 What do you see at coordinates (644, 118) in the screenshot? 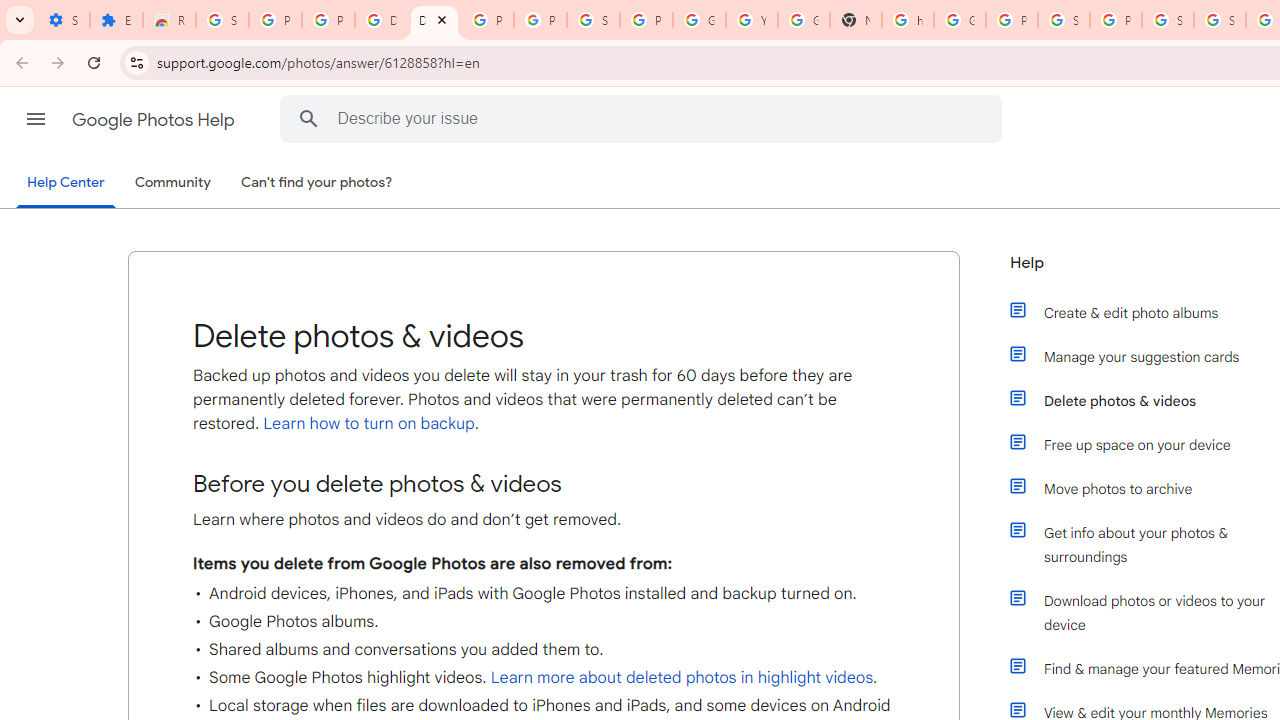
I see `Describe your issue` at bounding box center [644, 118].